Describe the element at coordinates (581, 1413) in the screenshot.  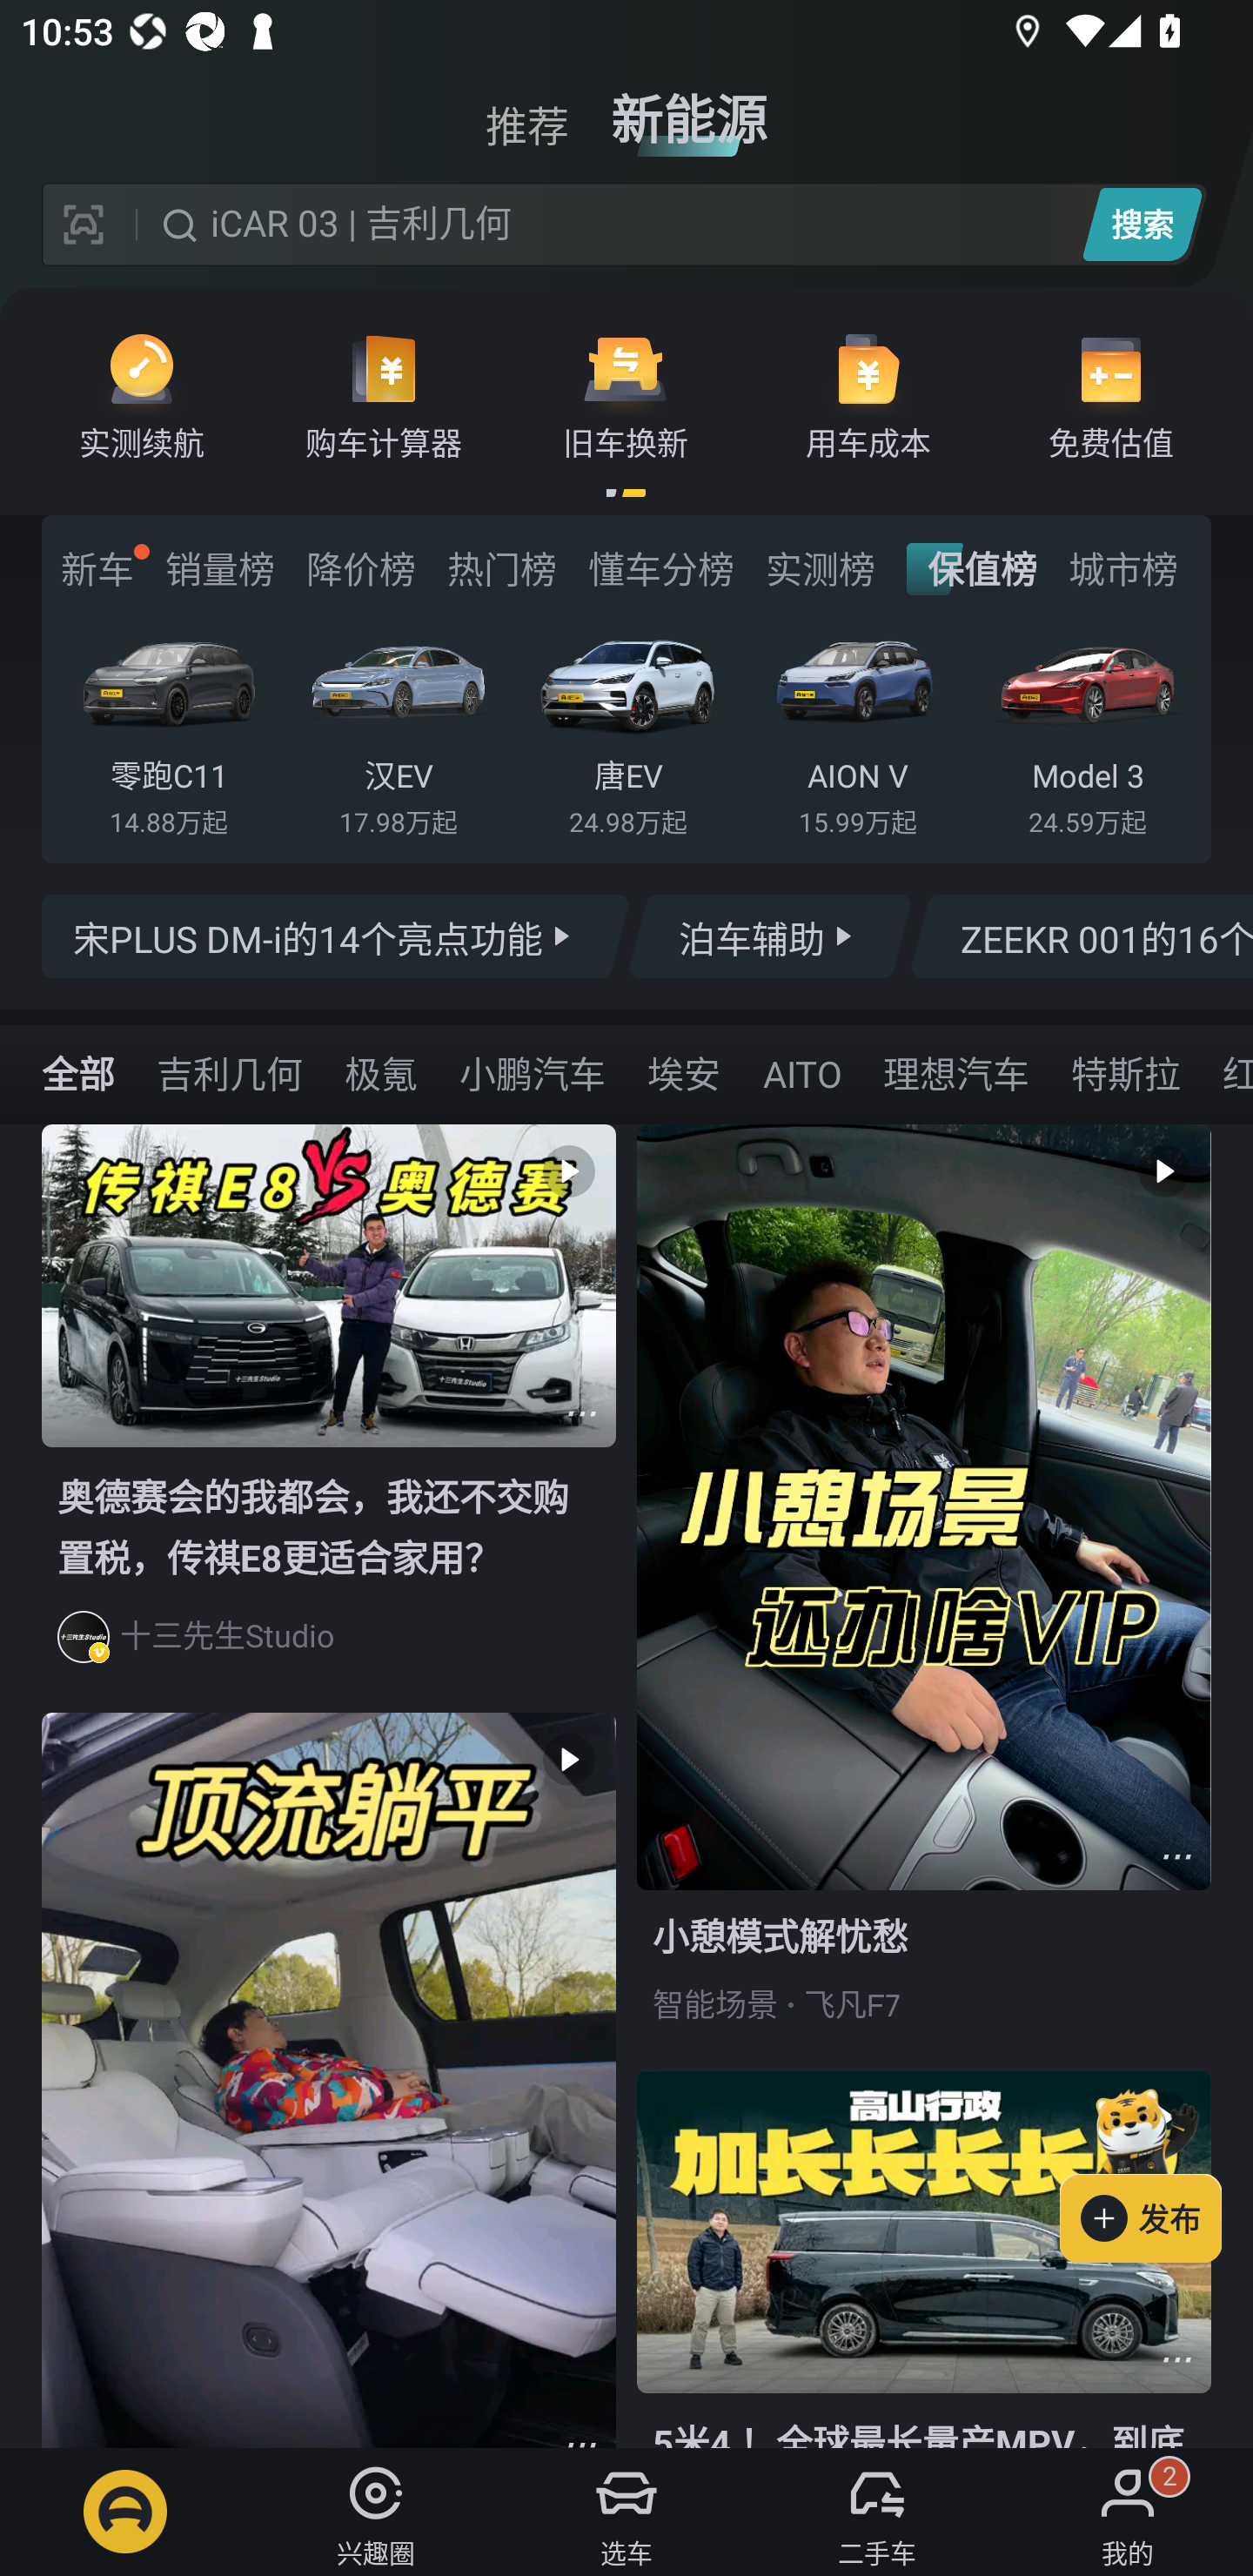
I see `` at that location.